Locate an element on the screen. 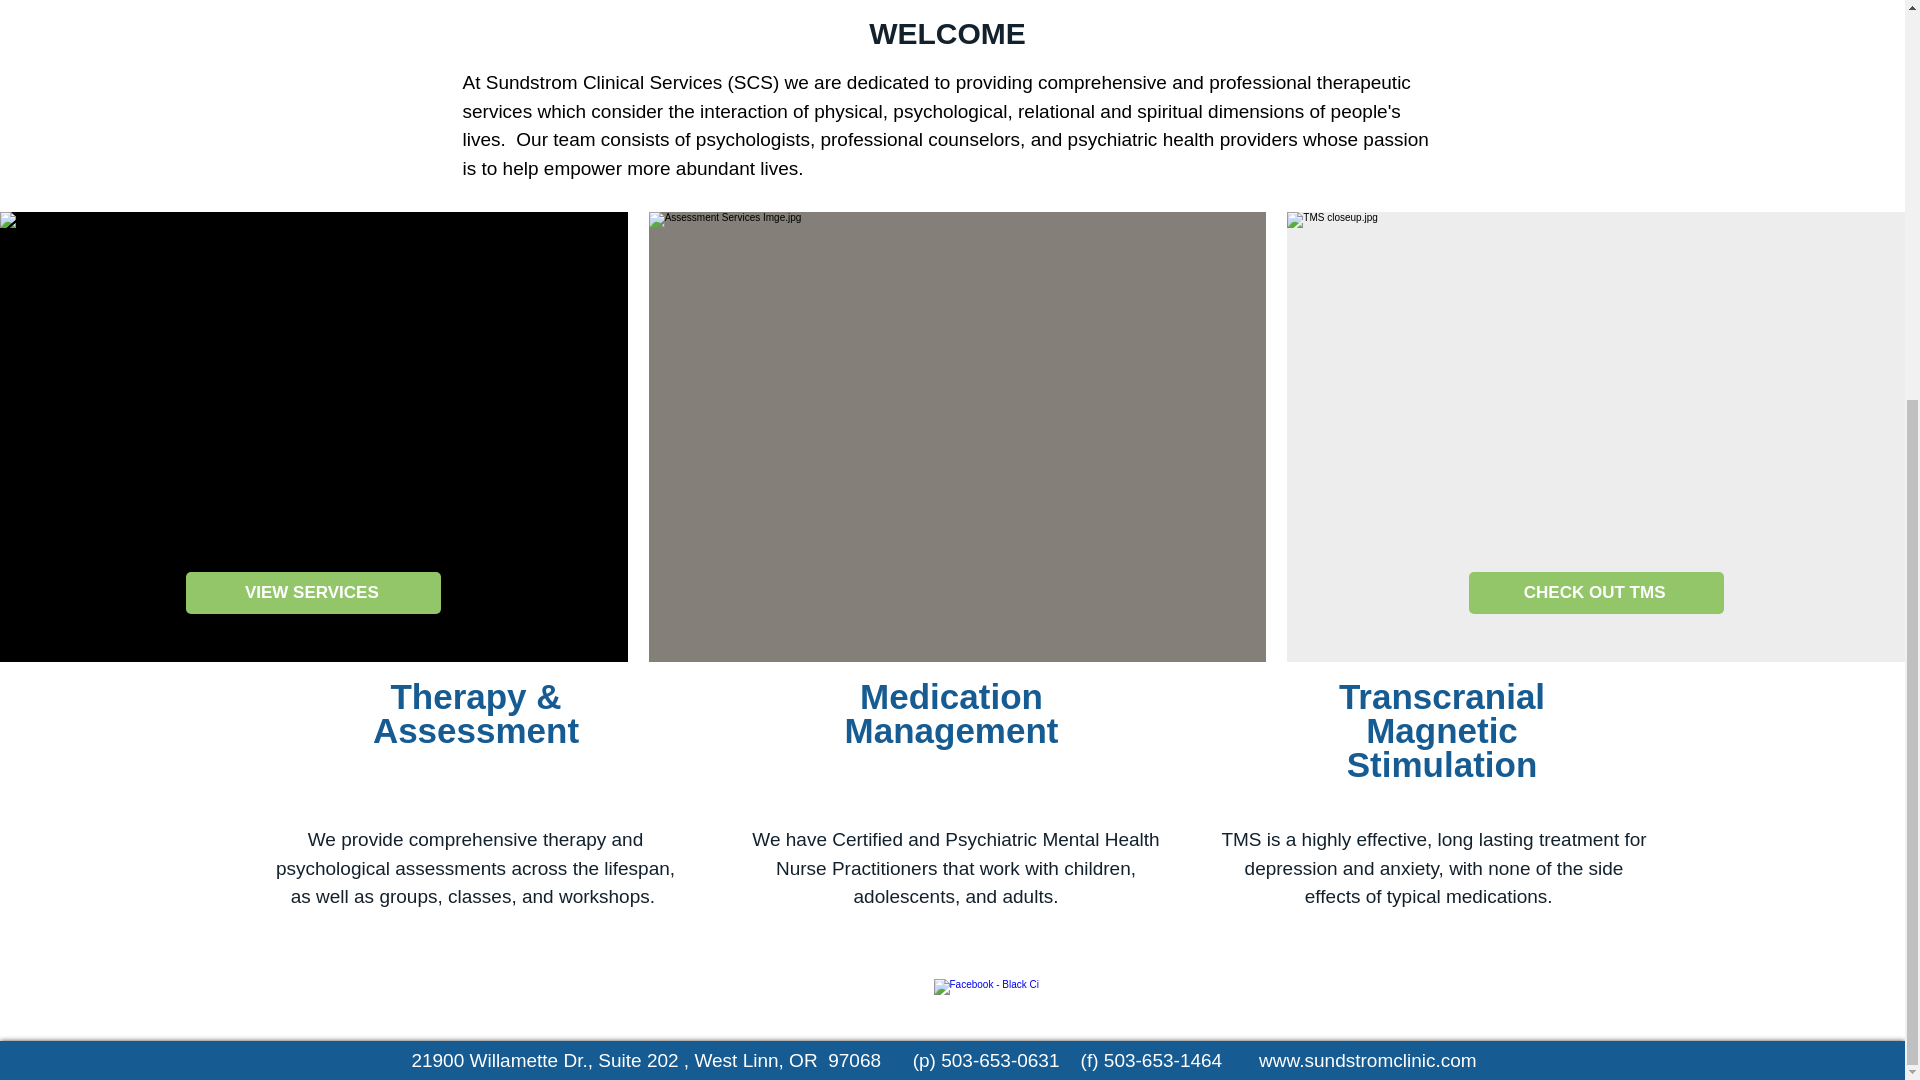 Image resolution: width=1920 pixels, height=1080 pixels. CHECK OUT TMS is located at coordinates (1596, 593).